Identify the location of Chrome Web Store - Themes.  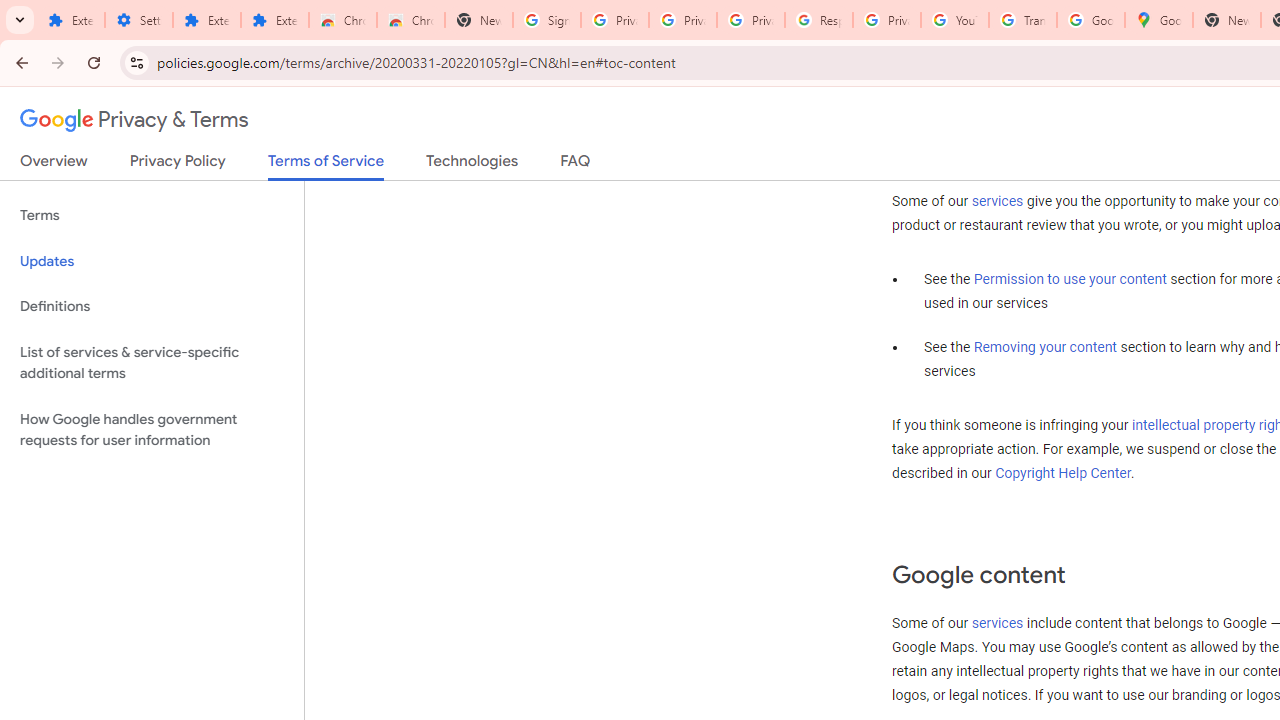
(411, 20).